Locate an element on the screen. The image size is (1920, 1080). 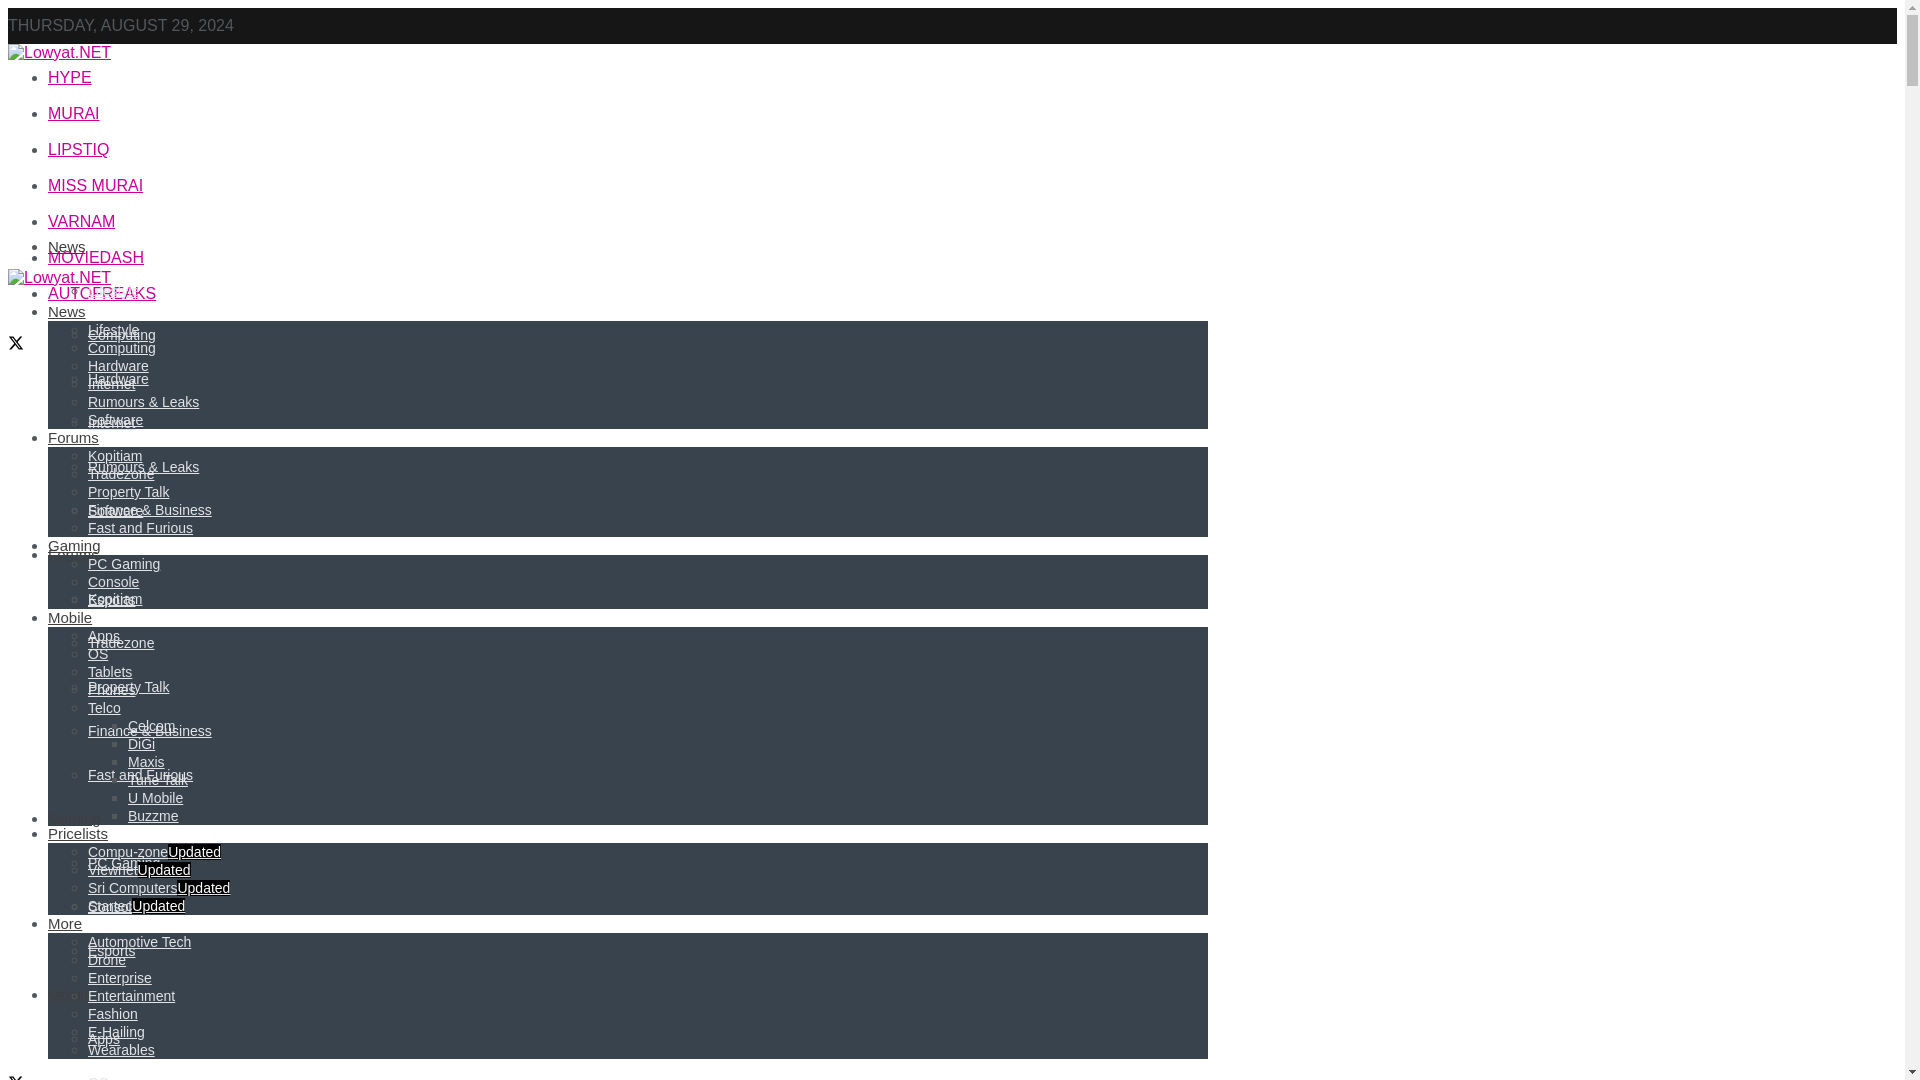
MISS MURAI is located at coordinates (95, 186).